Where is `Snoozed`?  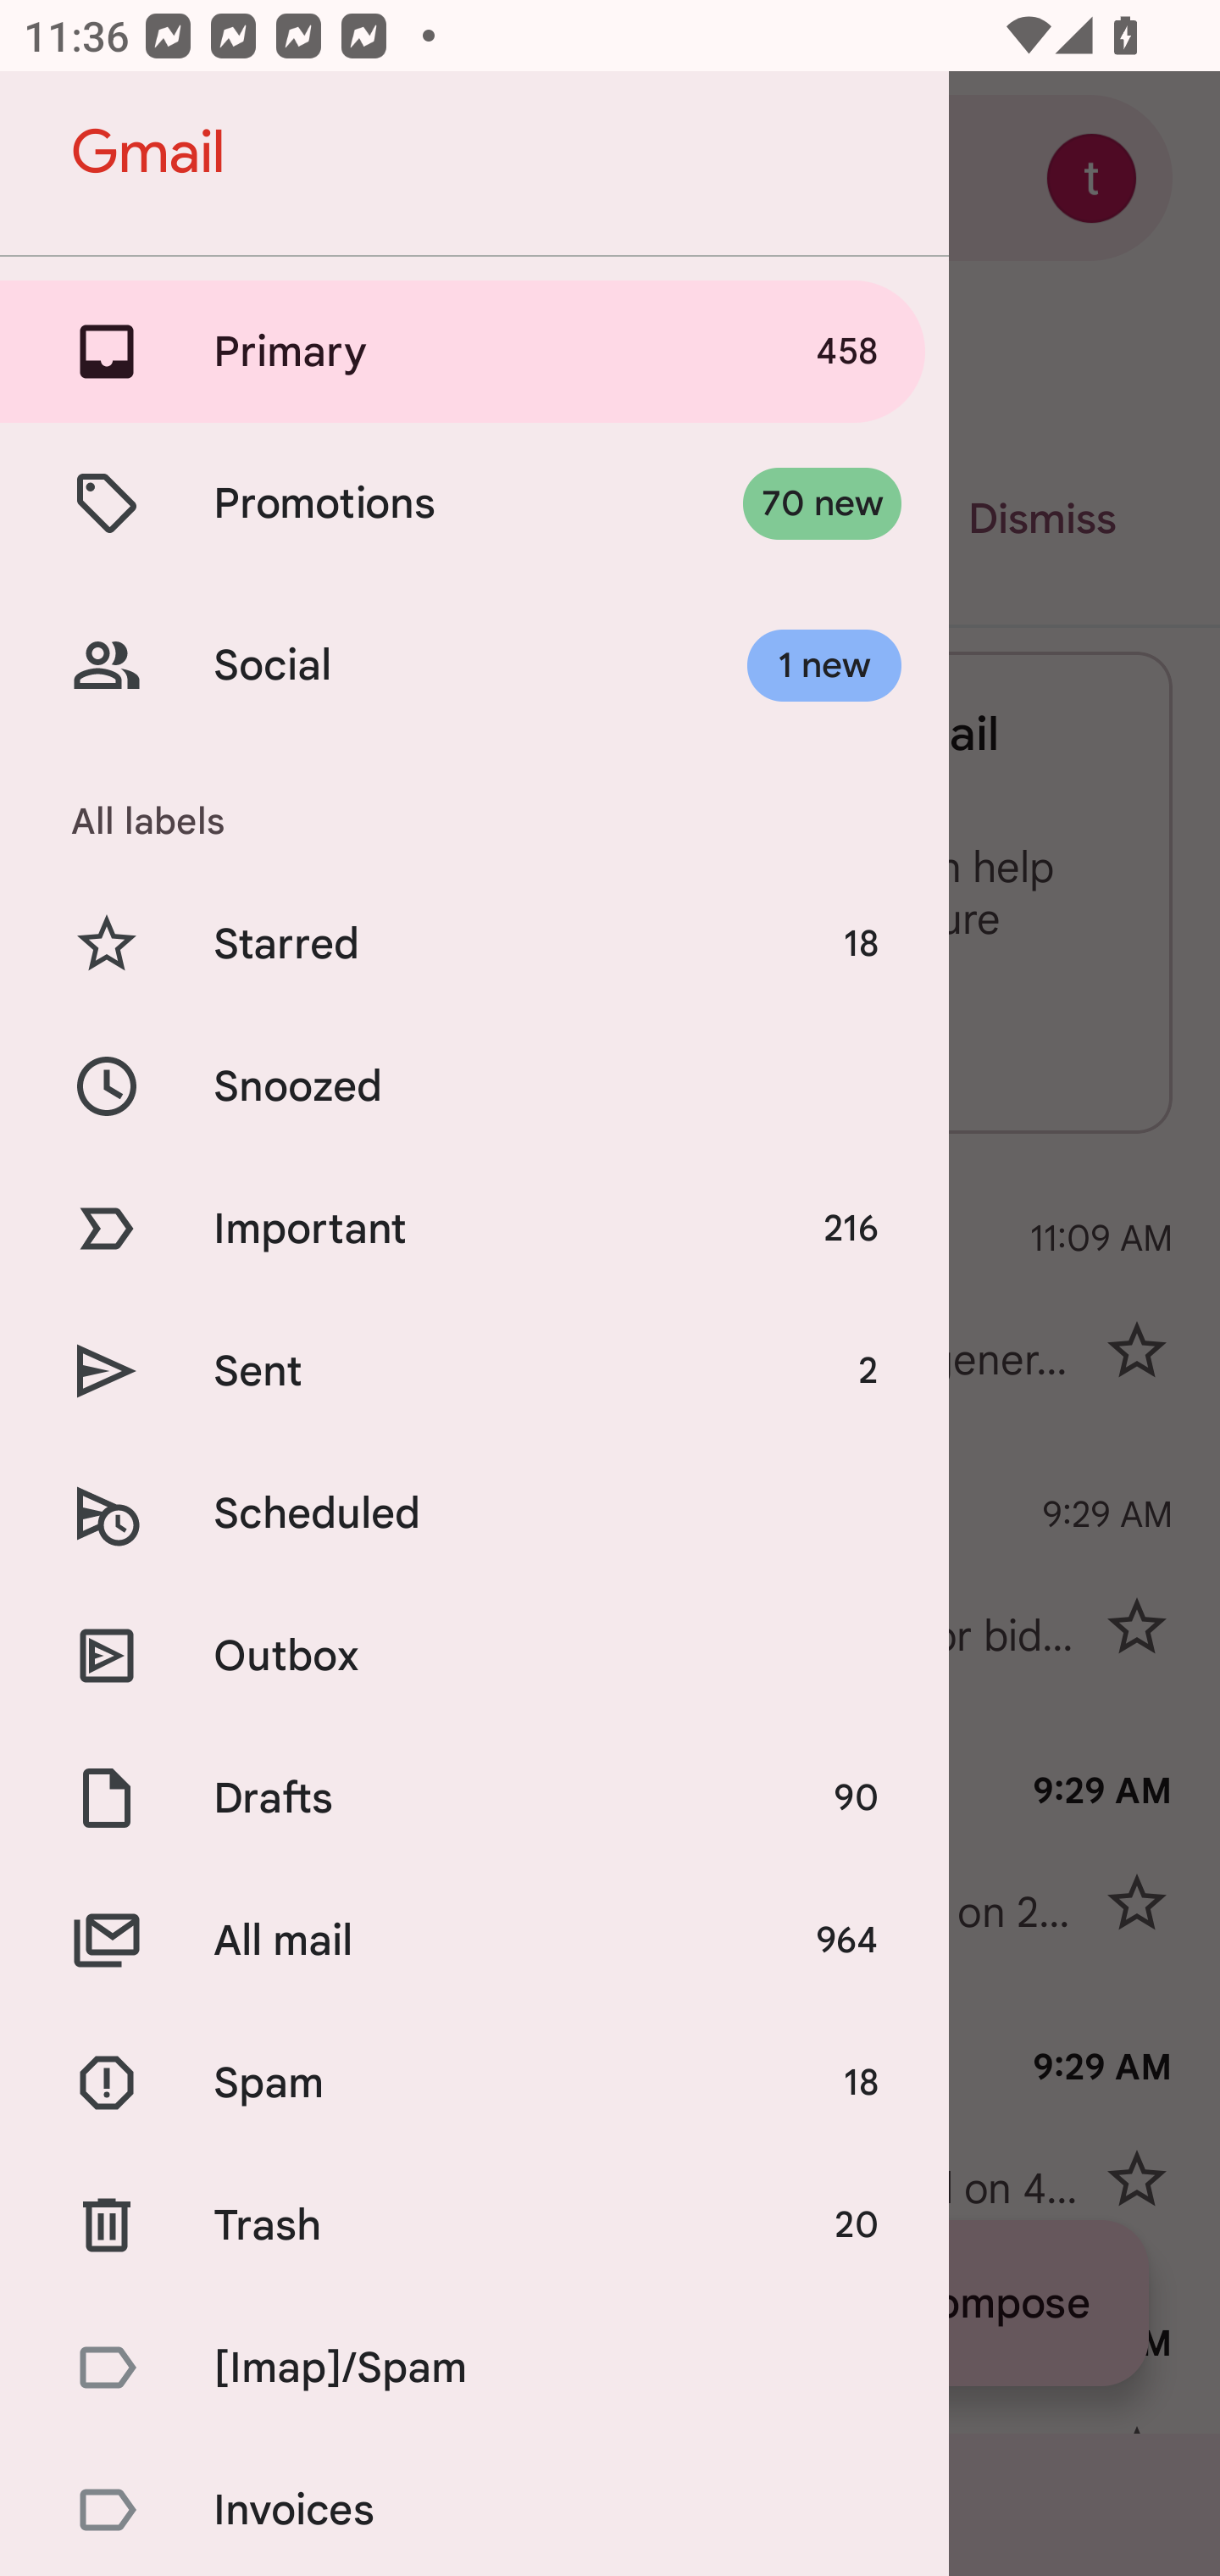 Snoozed is located at coordinates (474, 1085).